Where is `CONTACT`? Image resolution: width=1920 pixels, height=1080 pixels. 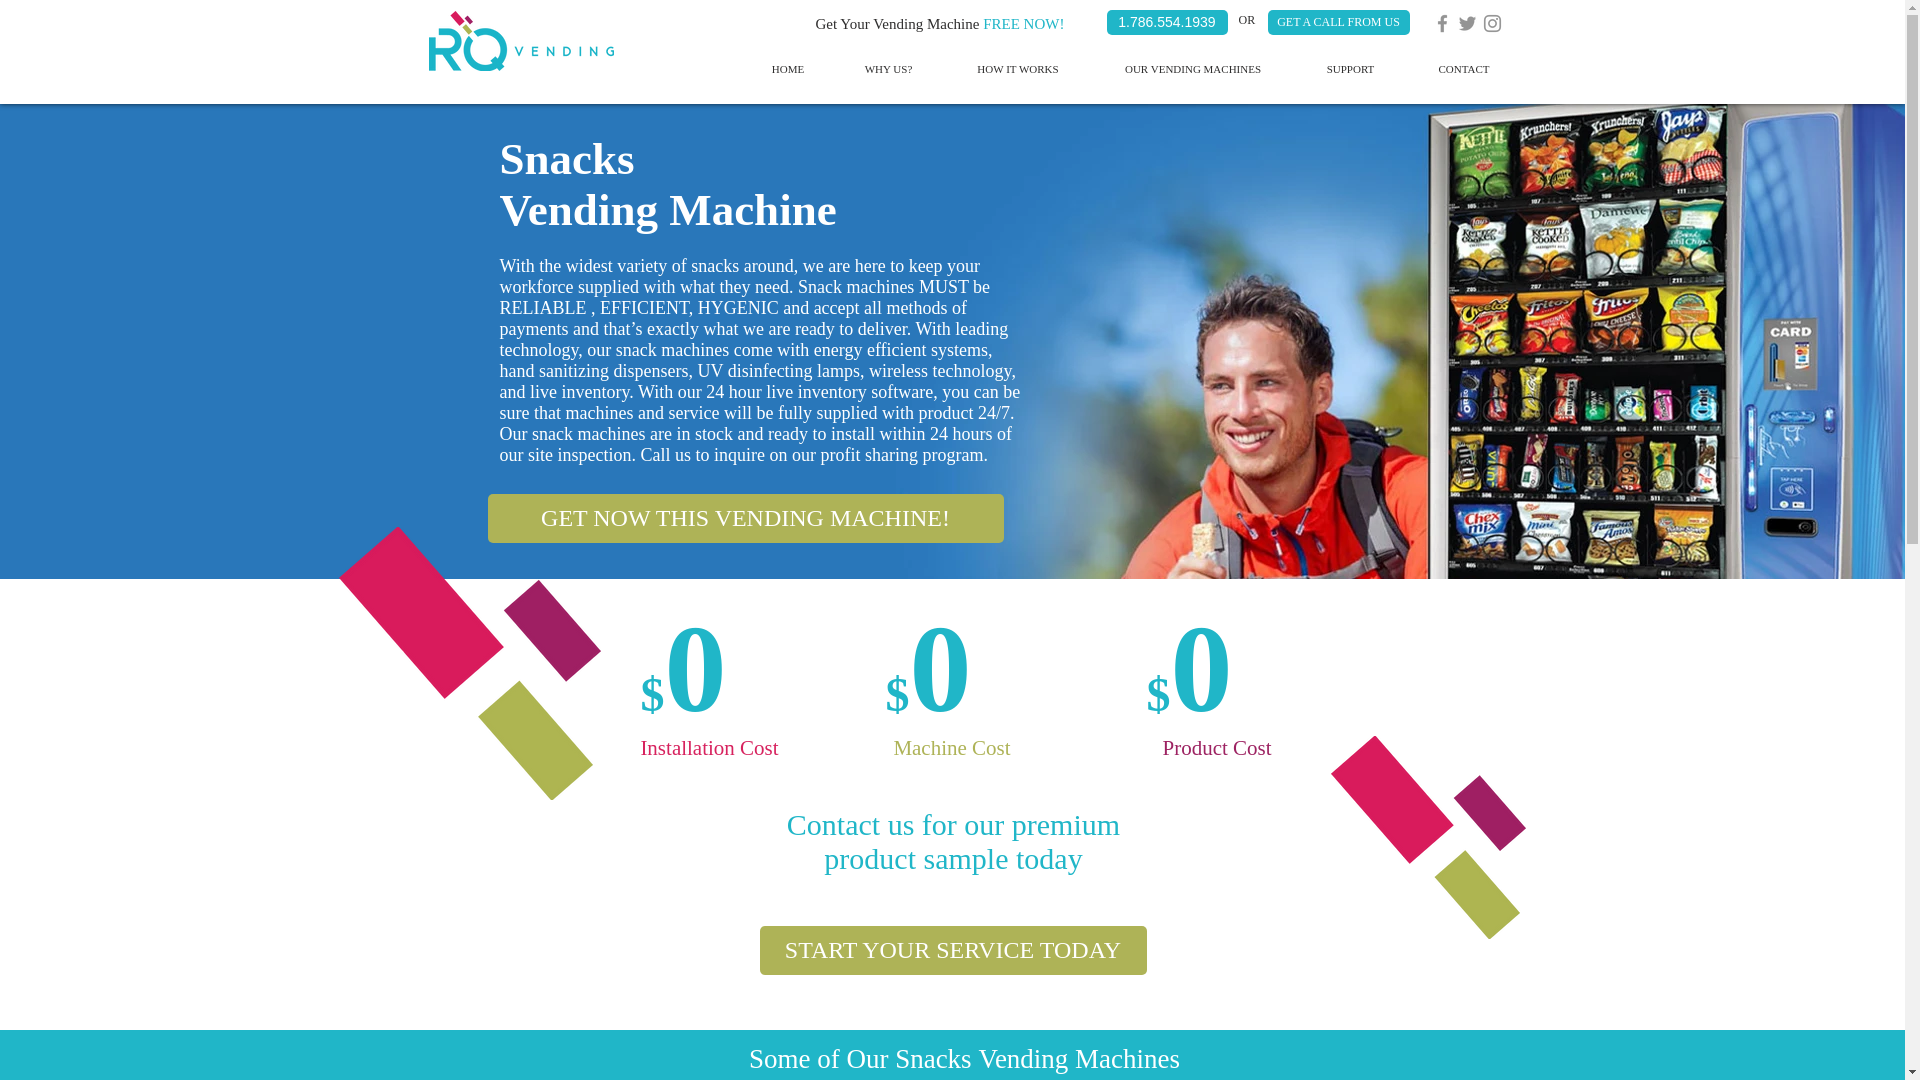
CONTACT is located at coordinates (1464, 68).